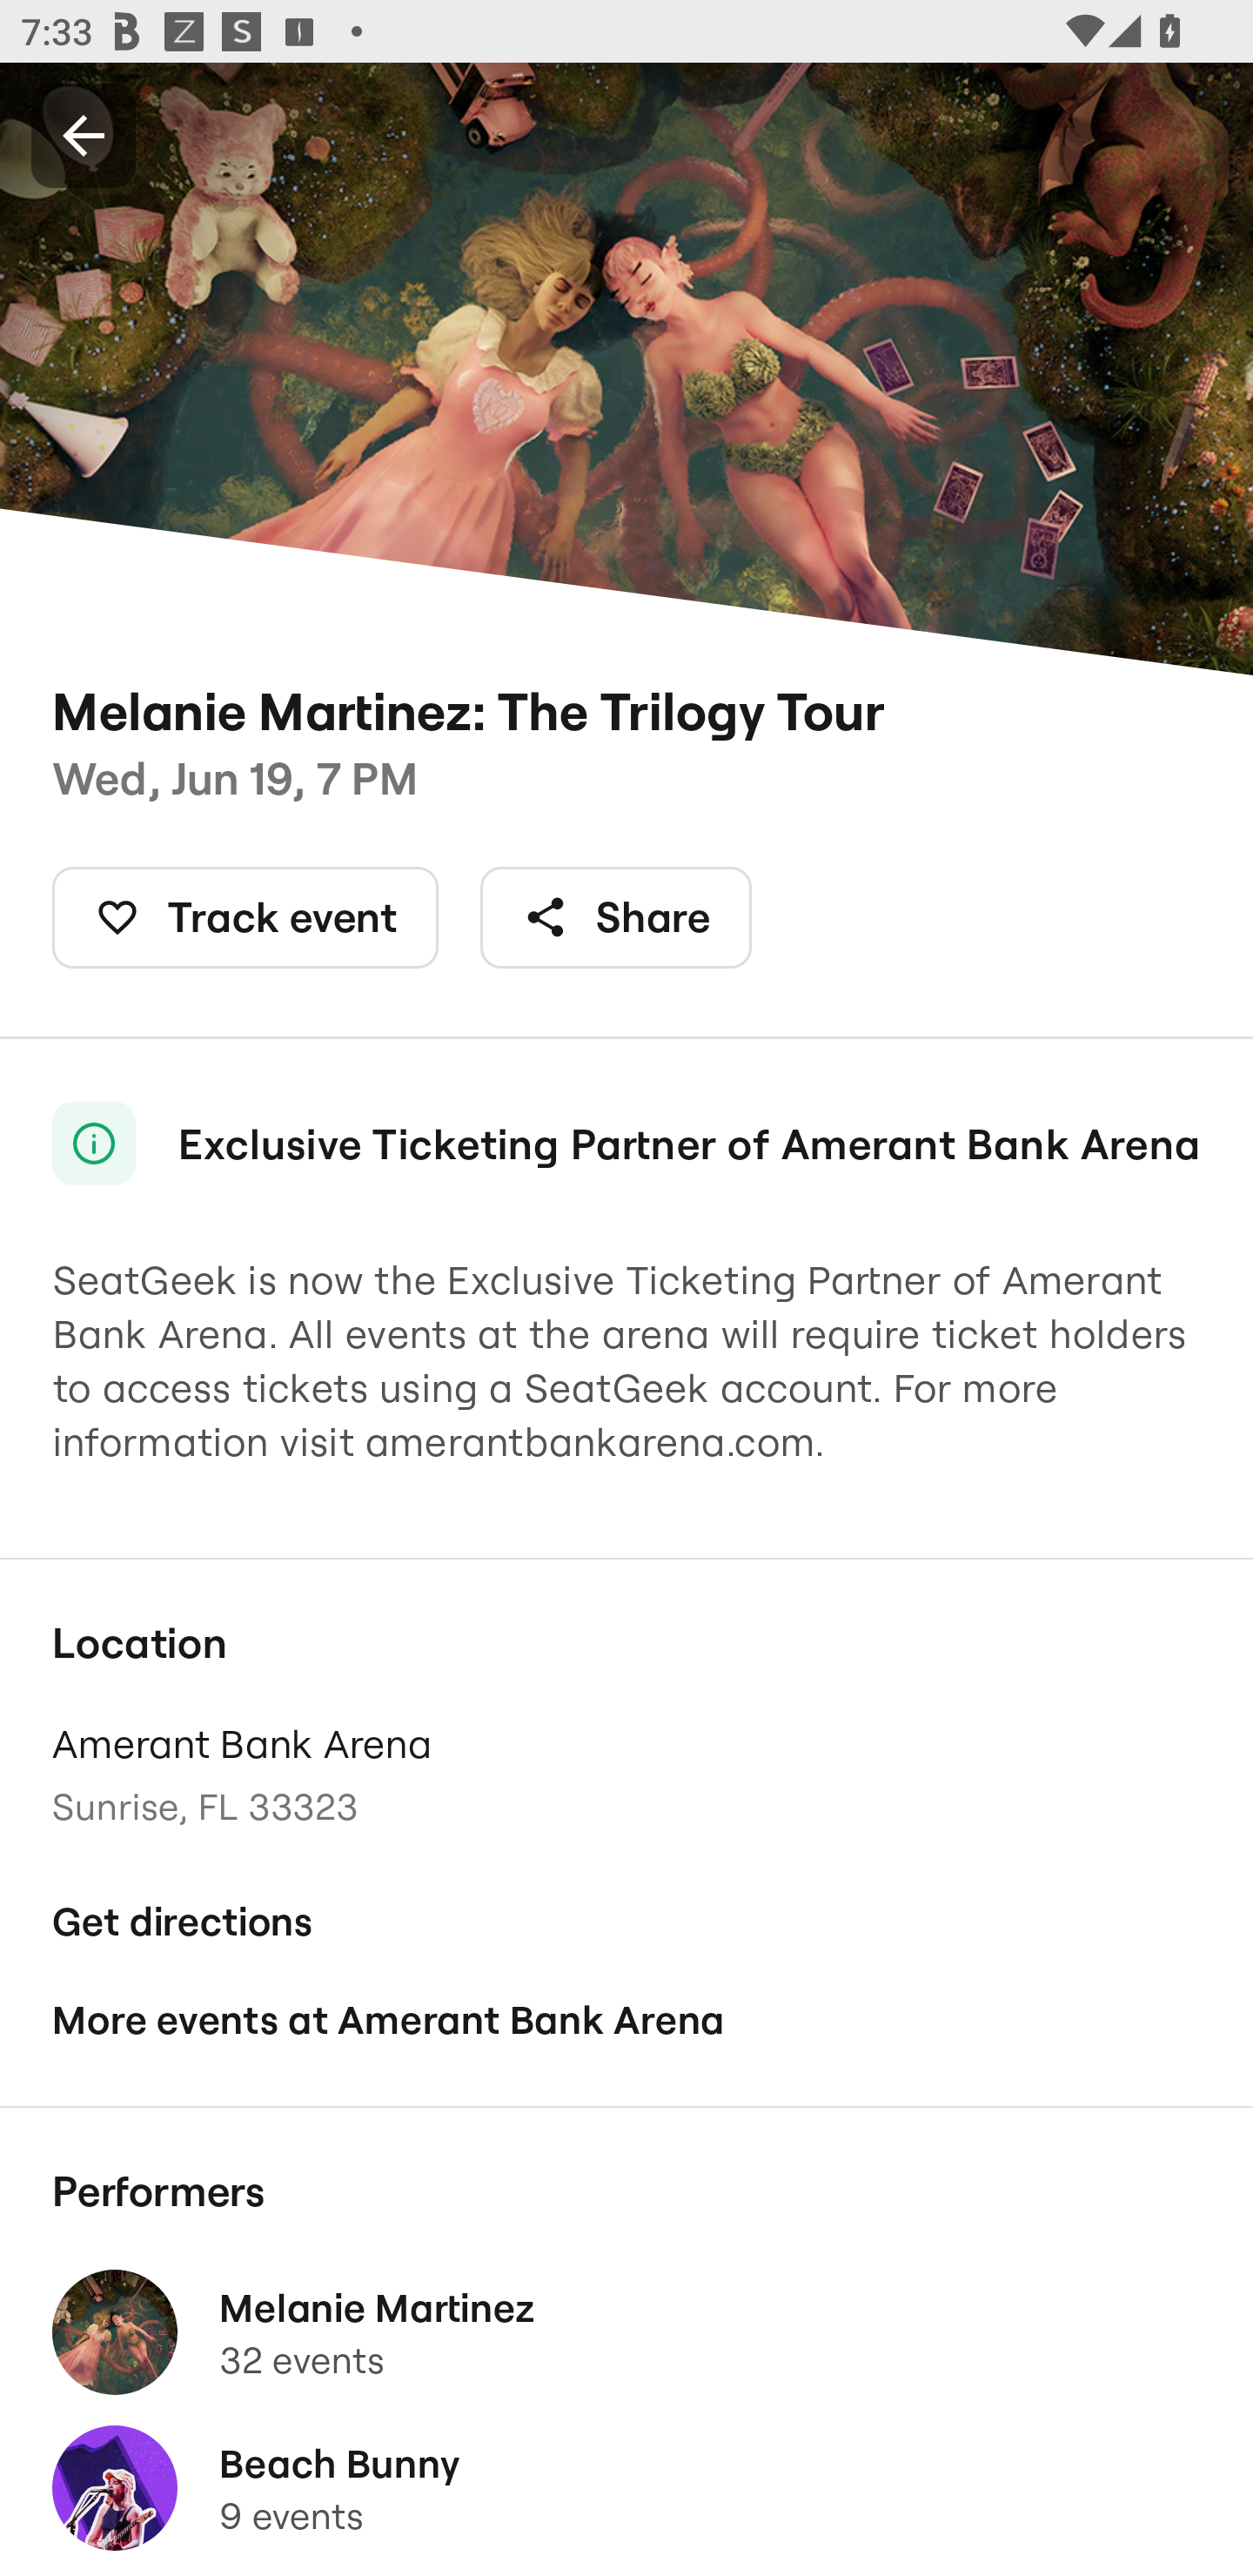  What do you see at coordinates (626, 2019) in the screenshot?
I see `More events at Amerant Bank Arena` at bounding box center [626, 2019].